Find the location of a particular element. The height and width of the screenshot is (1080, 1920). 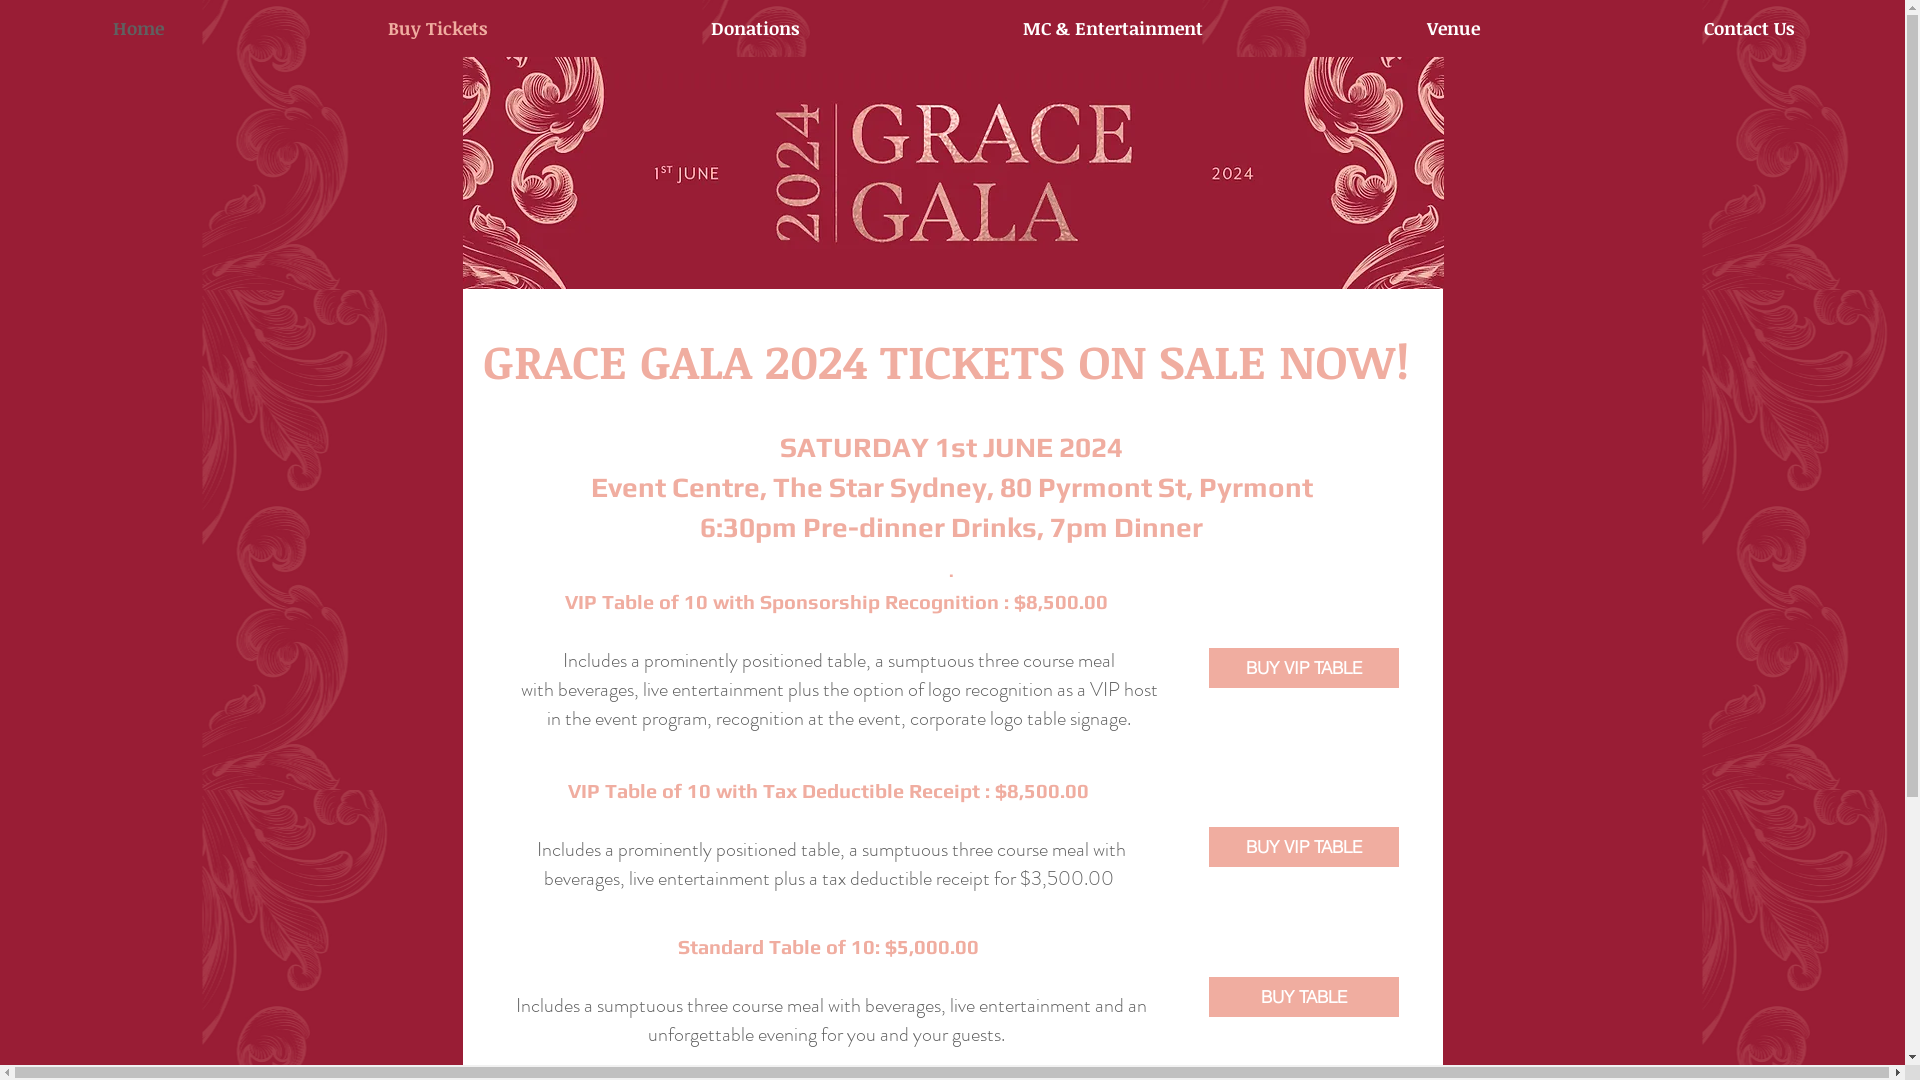

Buy Tickets is located at coordinates (438, 28).